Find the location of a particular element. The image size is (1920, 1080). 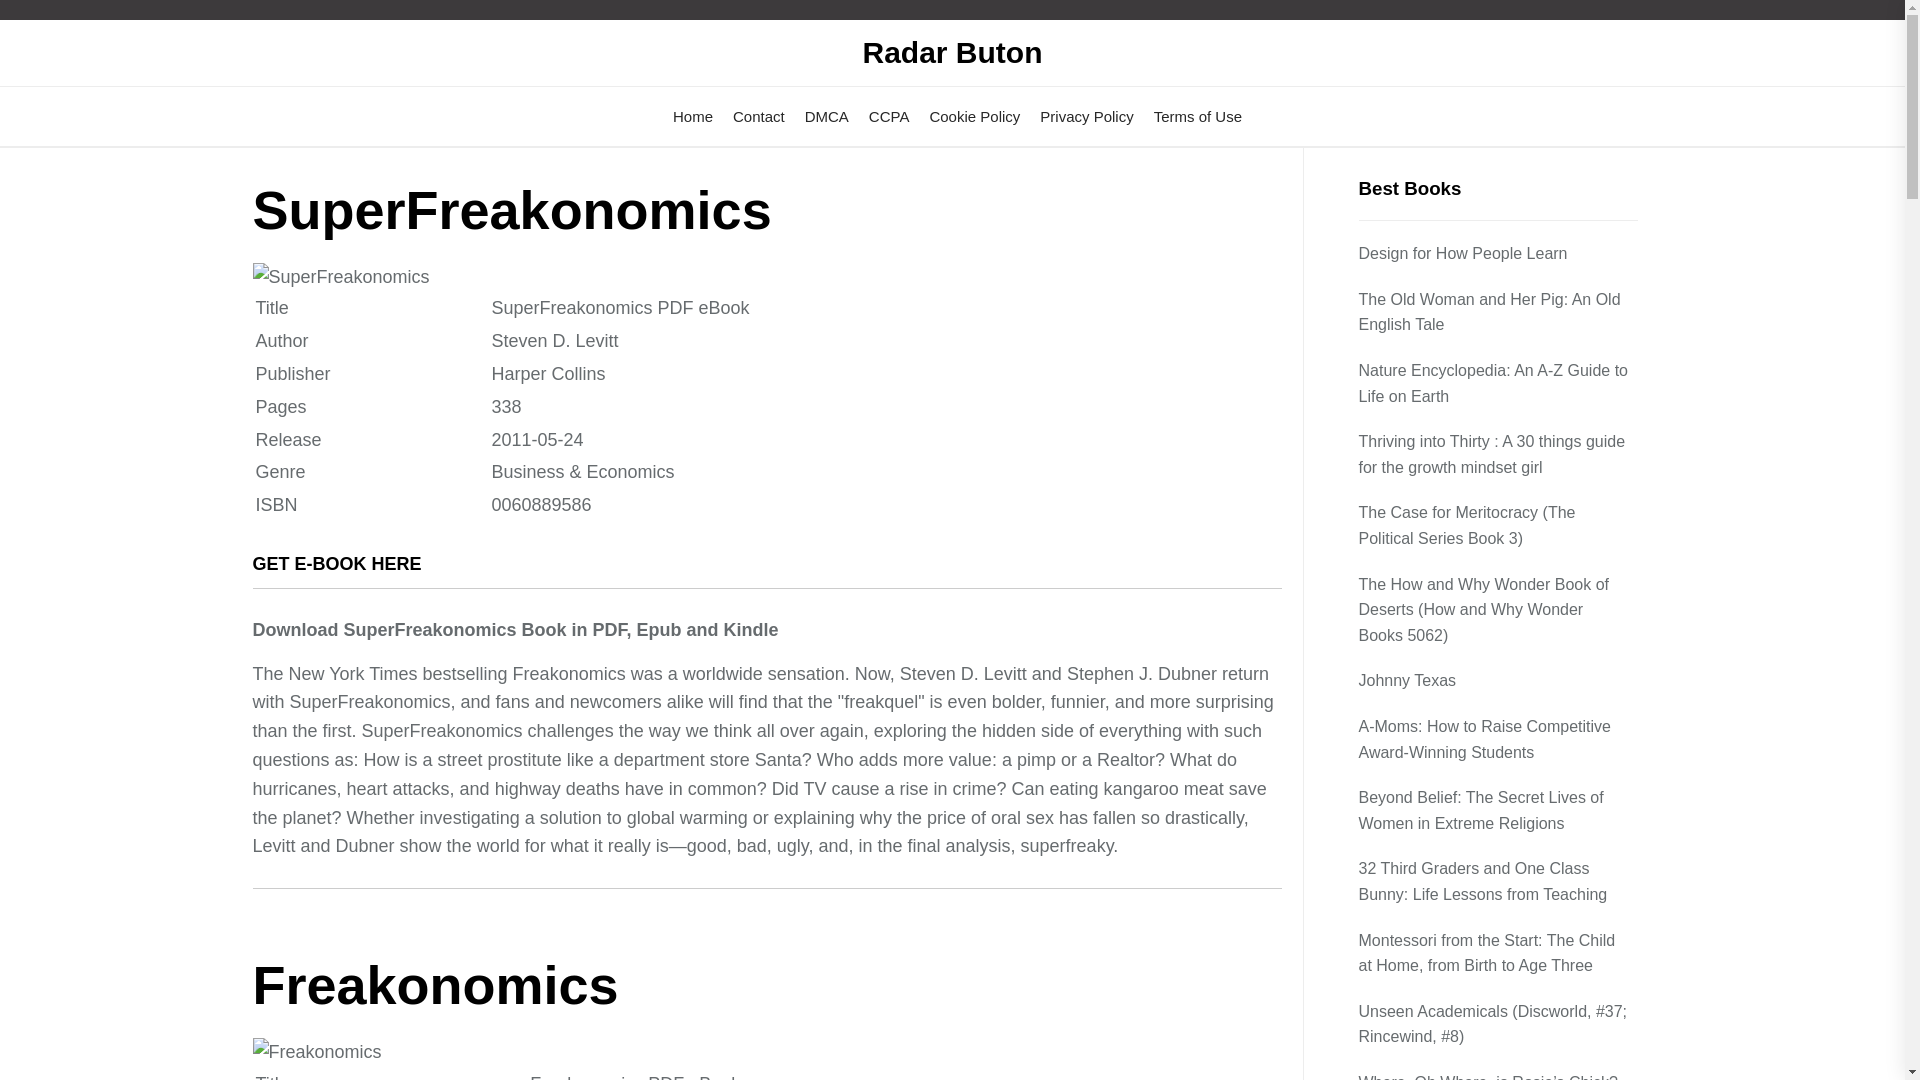

Cookie Policy is located at coordinates (974, 116).